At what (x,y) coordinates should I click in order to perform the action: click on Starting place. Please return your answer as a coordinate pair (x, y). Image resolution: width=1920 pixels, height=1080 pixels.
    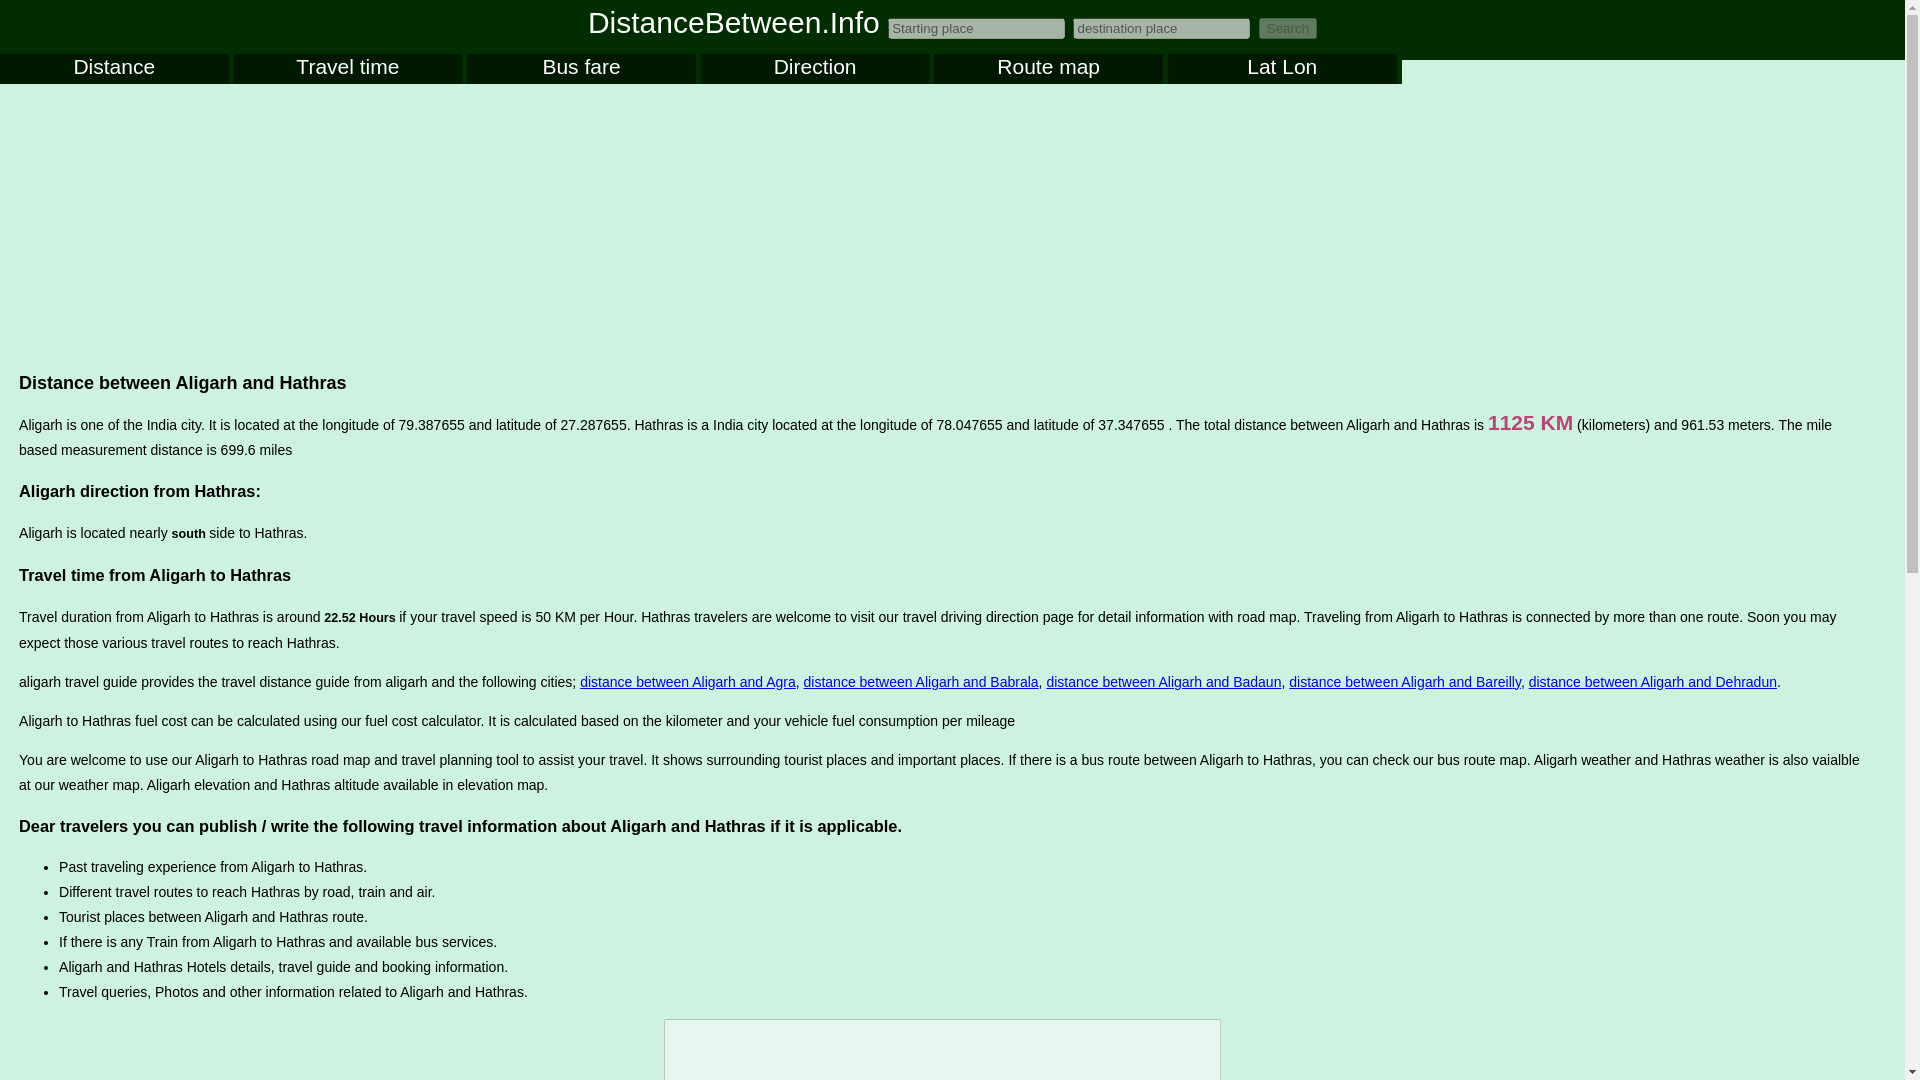
    Looking at the image, I should click on (976, 28).